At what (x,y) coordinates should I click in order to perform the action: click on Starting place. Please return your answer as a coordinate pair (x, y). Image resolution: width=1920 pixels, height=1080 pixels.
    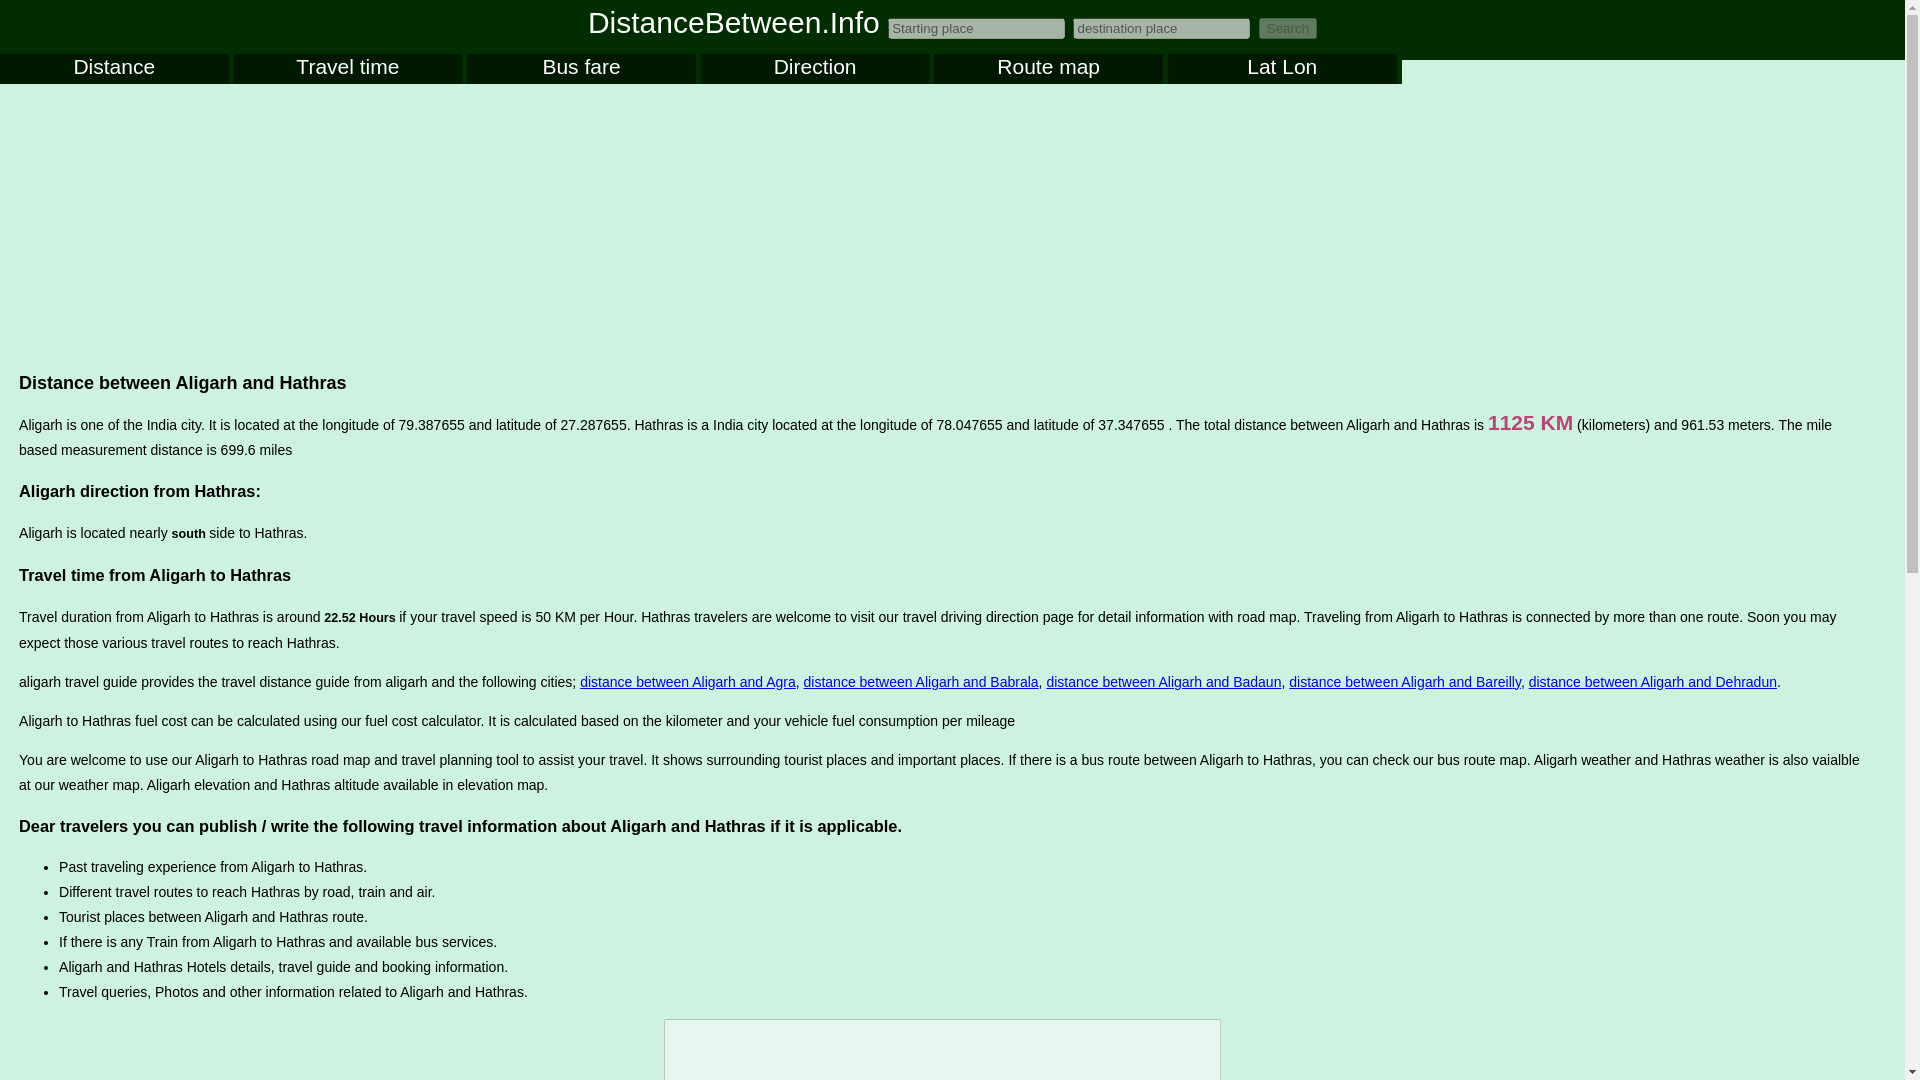
    Looking at the image, I should click on (976, 28).